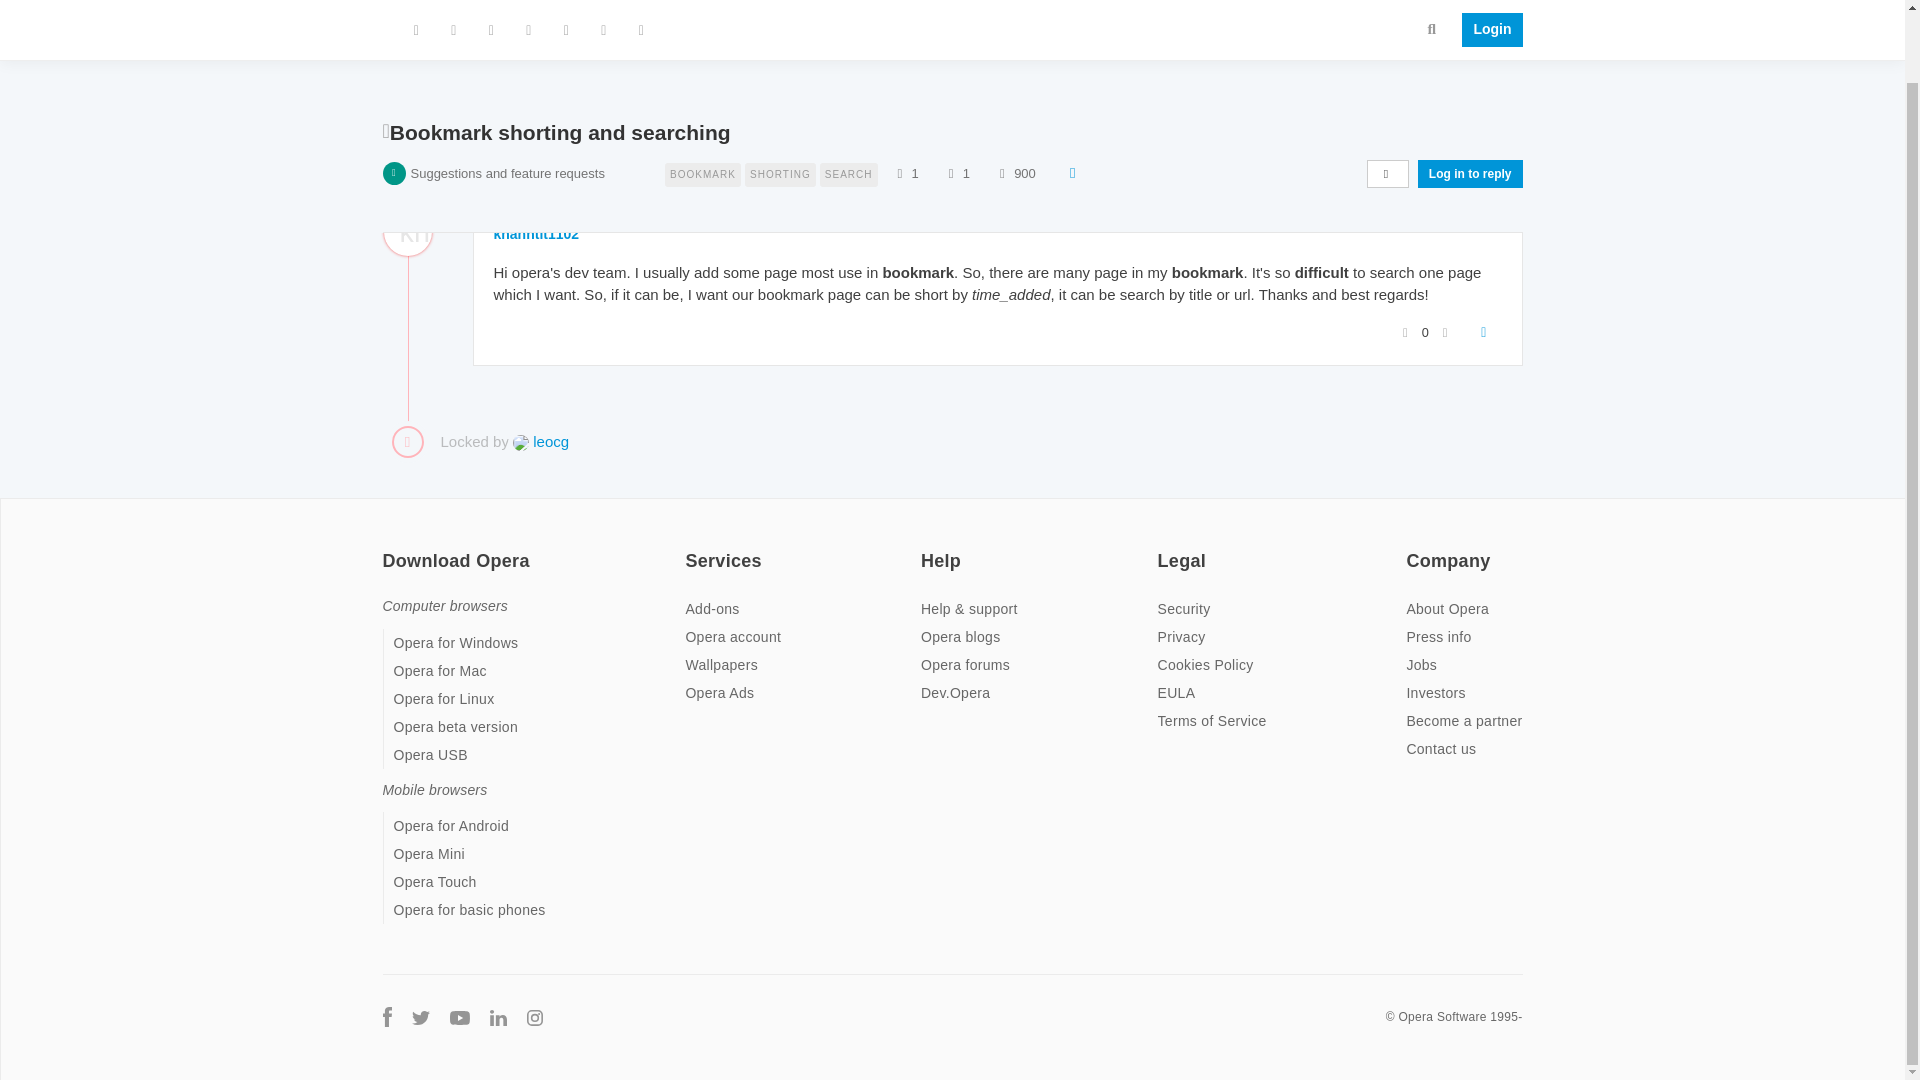  What do you see at coordinates (690, 548) in the screenshot?
I see `on` at bounding box center [690, 548].